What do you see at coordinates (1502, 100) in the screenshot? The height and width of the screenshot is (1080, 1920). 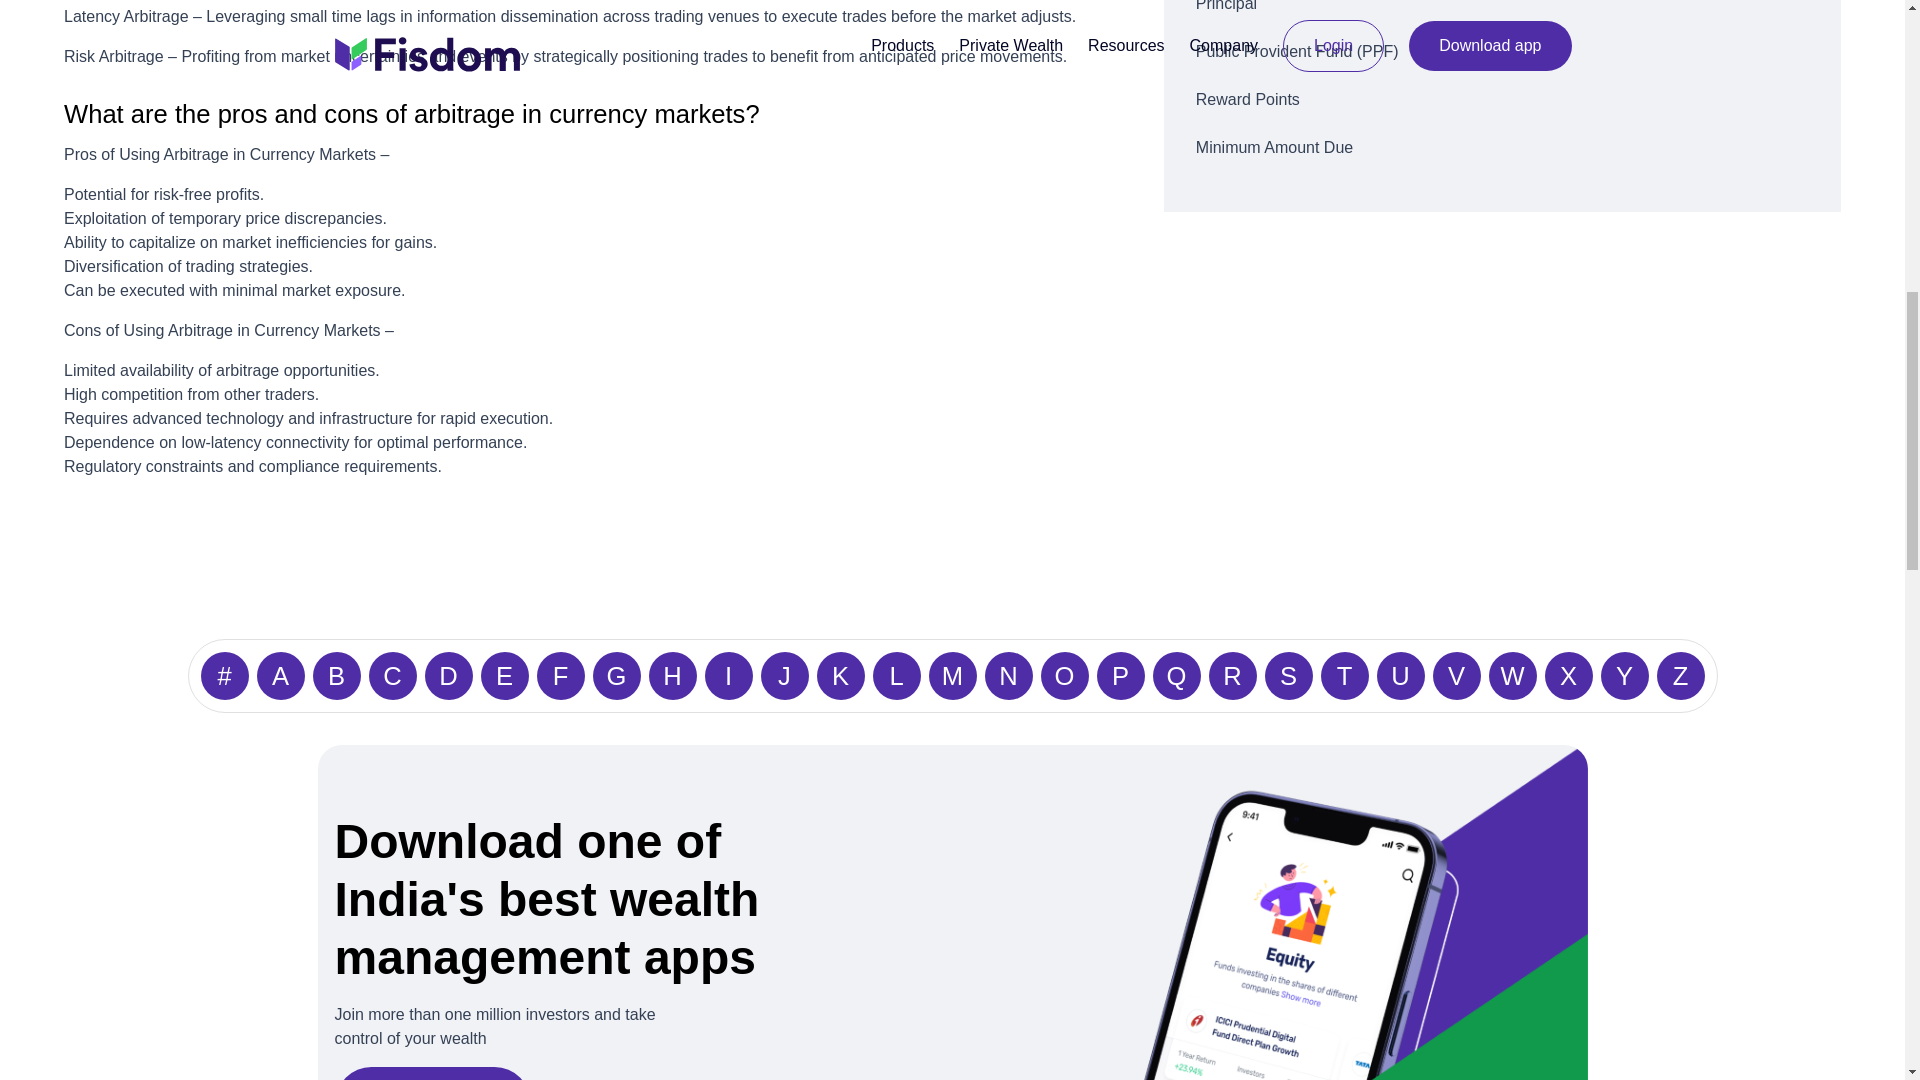 I see `Reward Points` at bounding box center [1502, 100].